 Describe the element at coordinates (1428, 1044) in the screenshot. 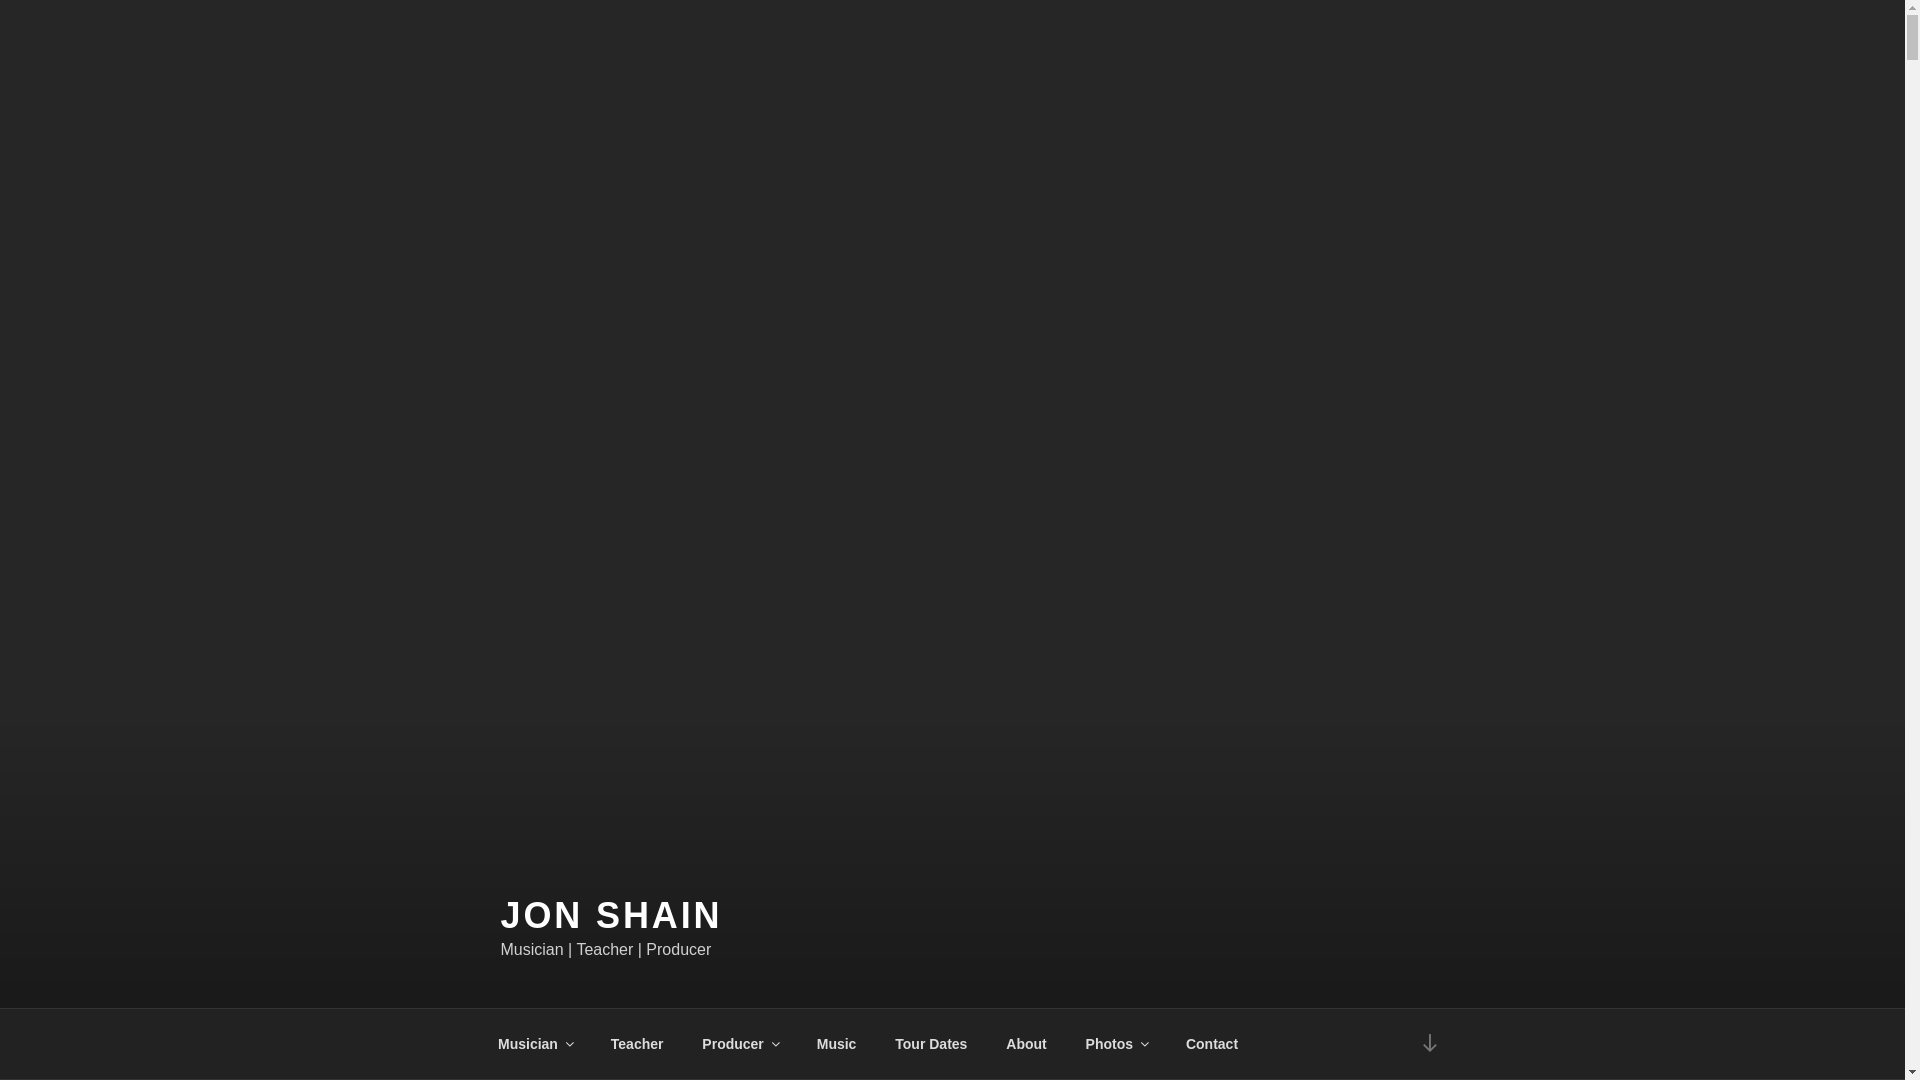

I see `Scroll down to content` at that location.